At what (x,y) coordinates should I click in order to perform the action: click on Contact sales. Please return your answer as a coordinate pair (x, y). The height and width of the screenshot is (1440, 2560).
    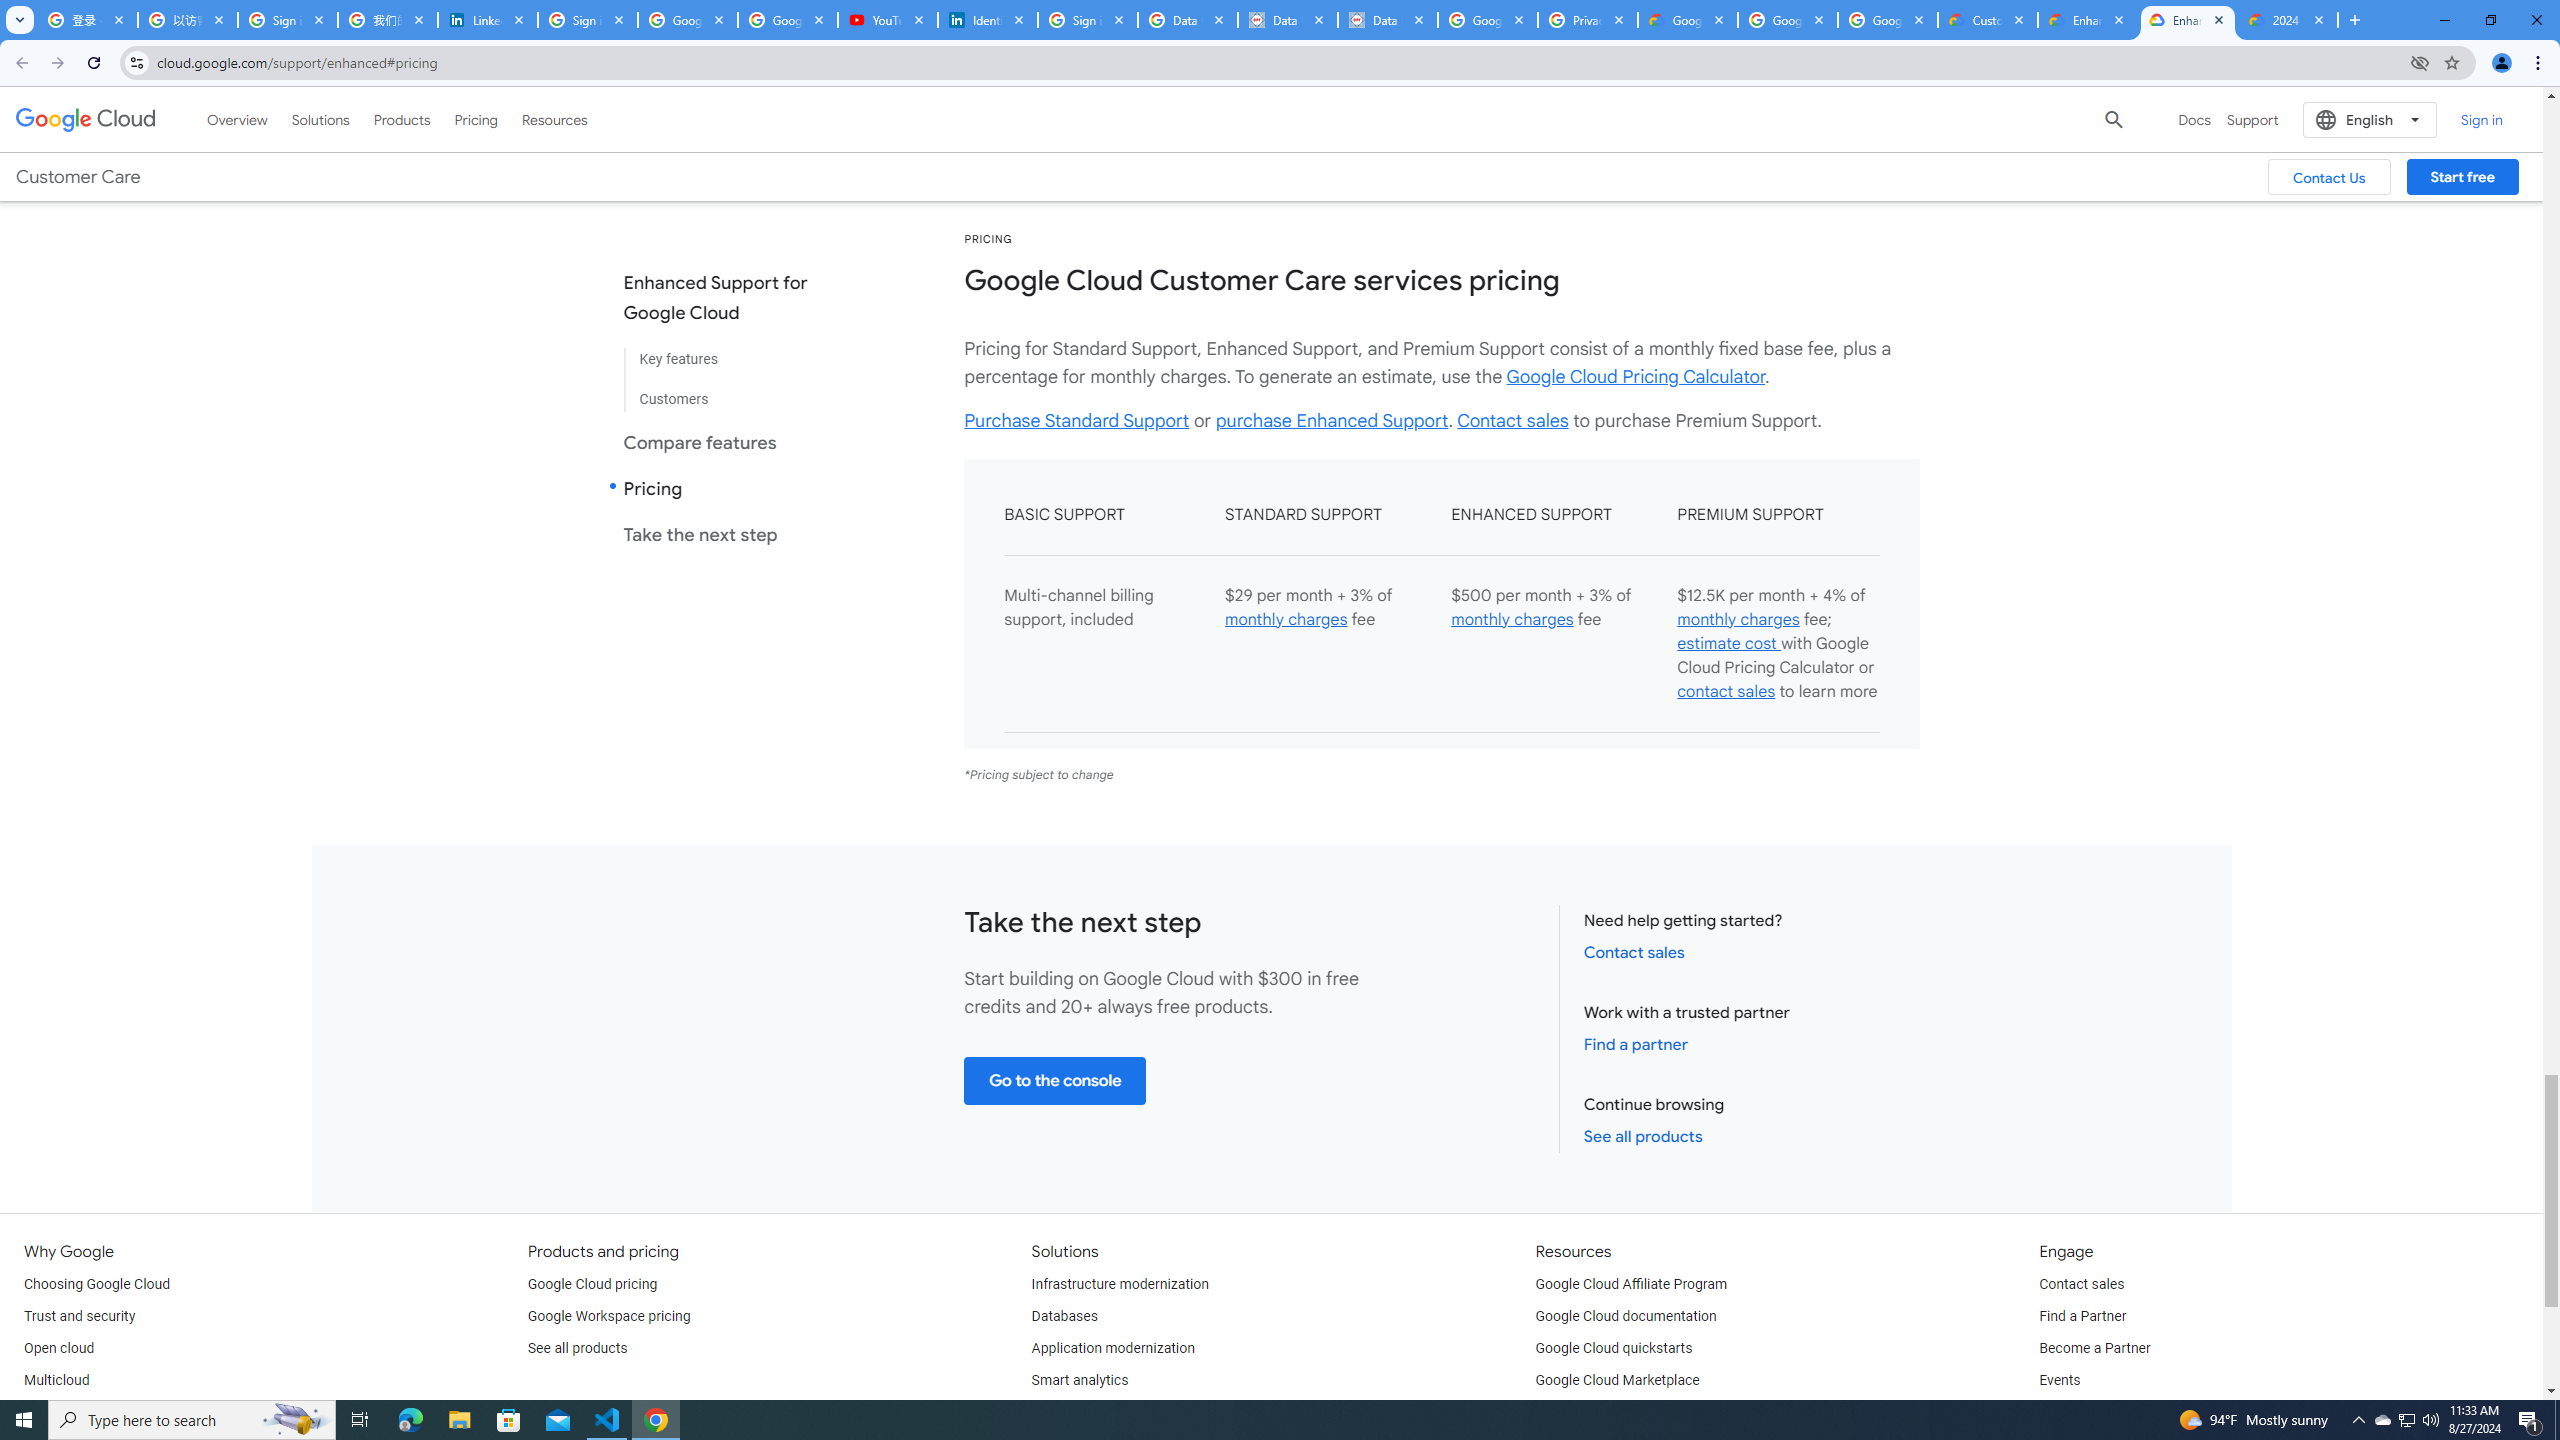
    Looking at the image, I should click on (2080, 1284).